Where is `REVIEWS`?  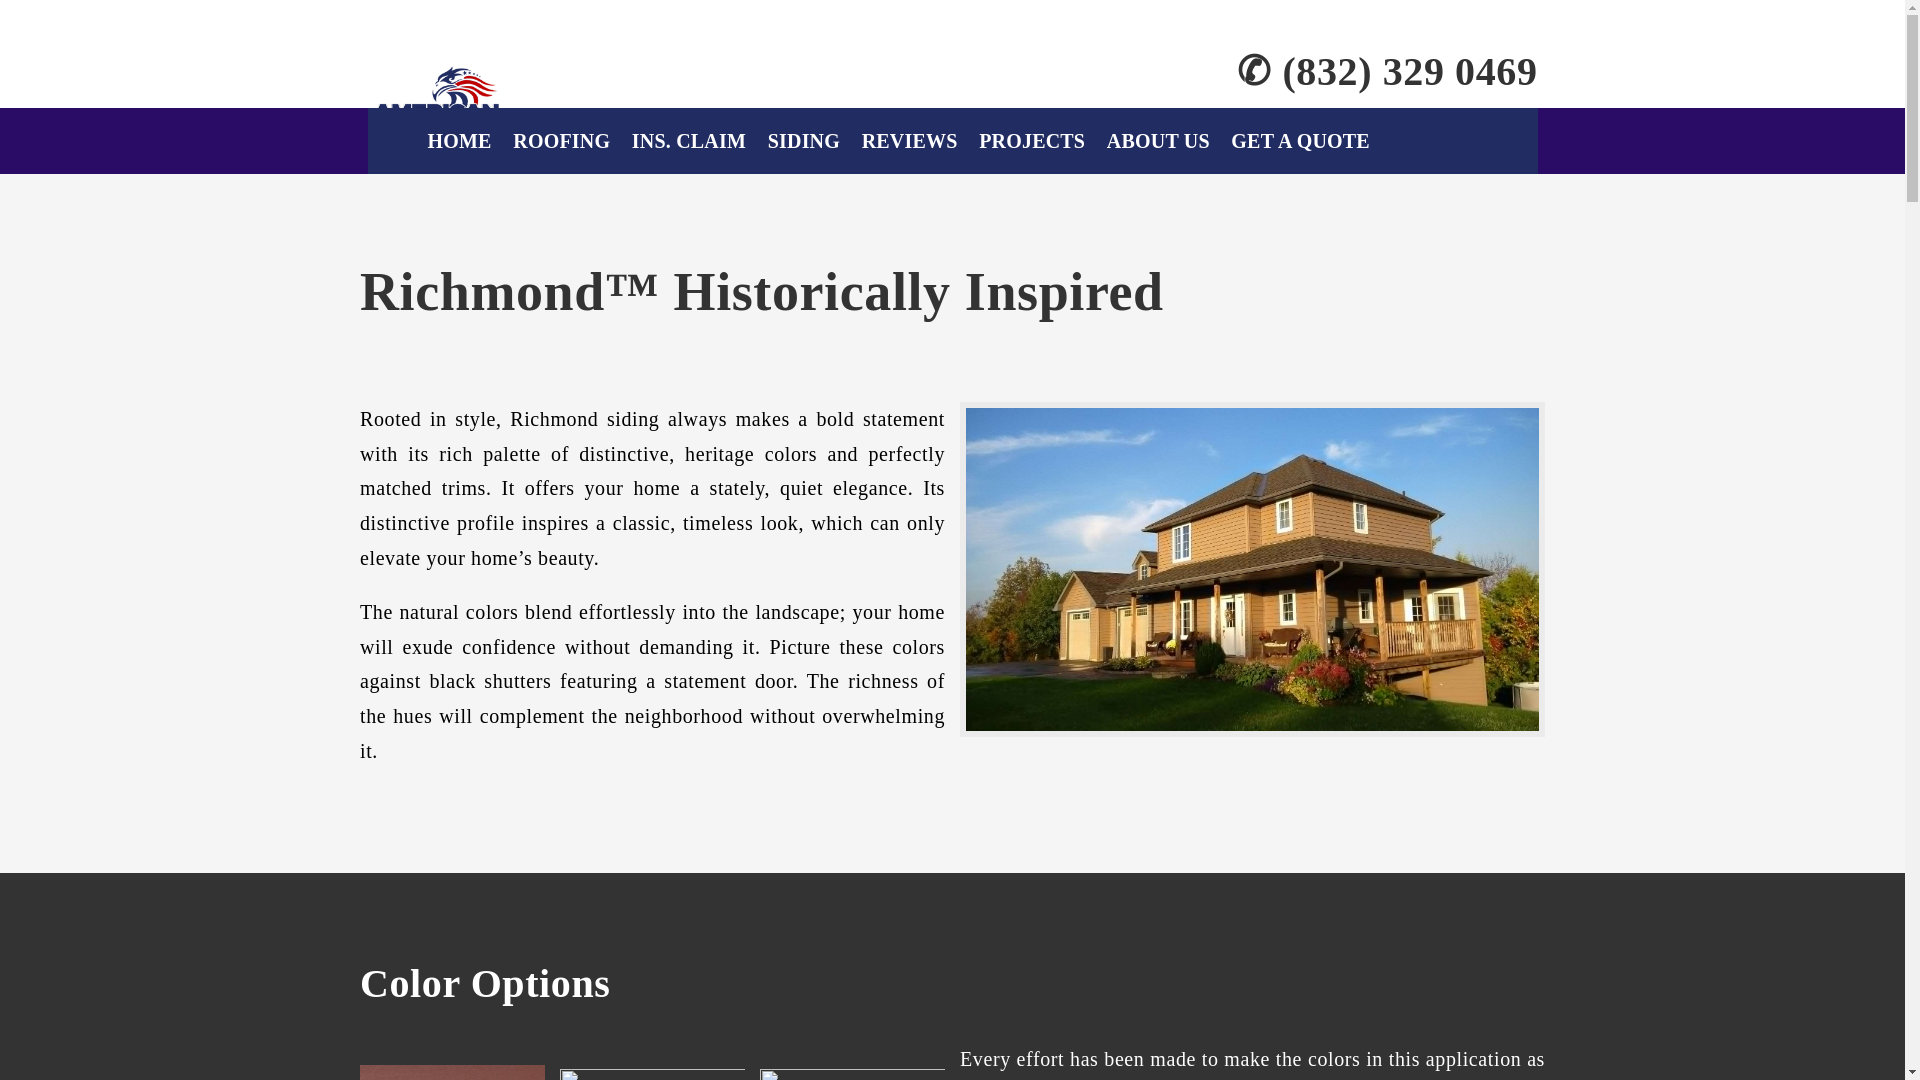
REVIEWS is located at coordinates (910, 140).